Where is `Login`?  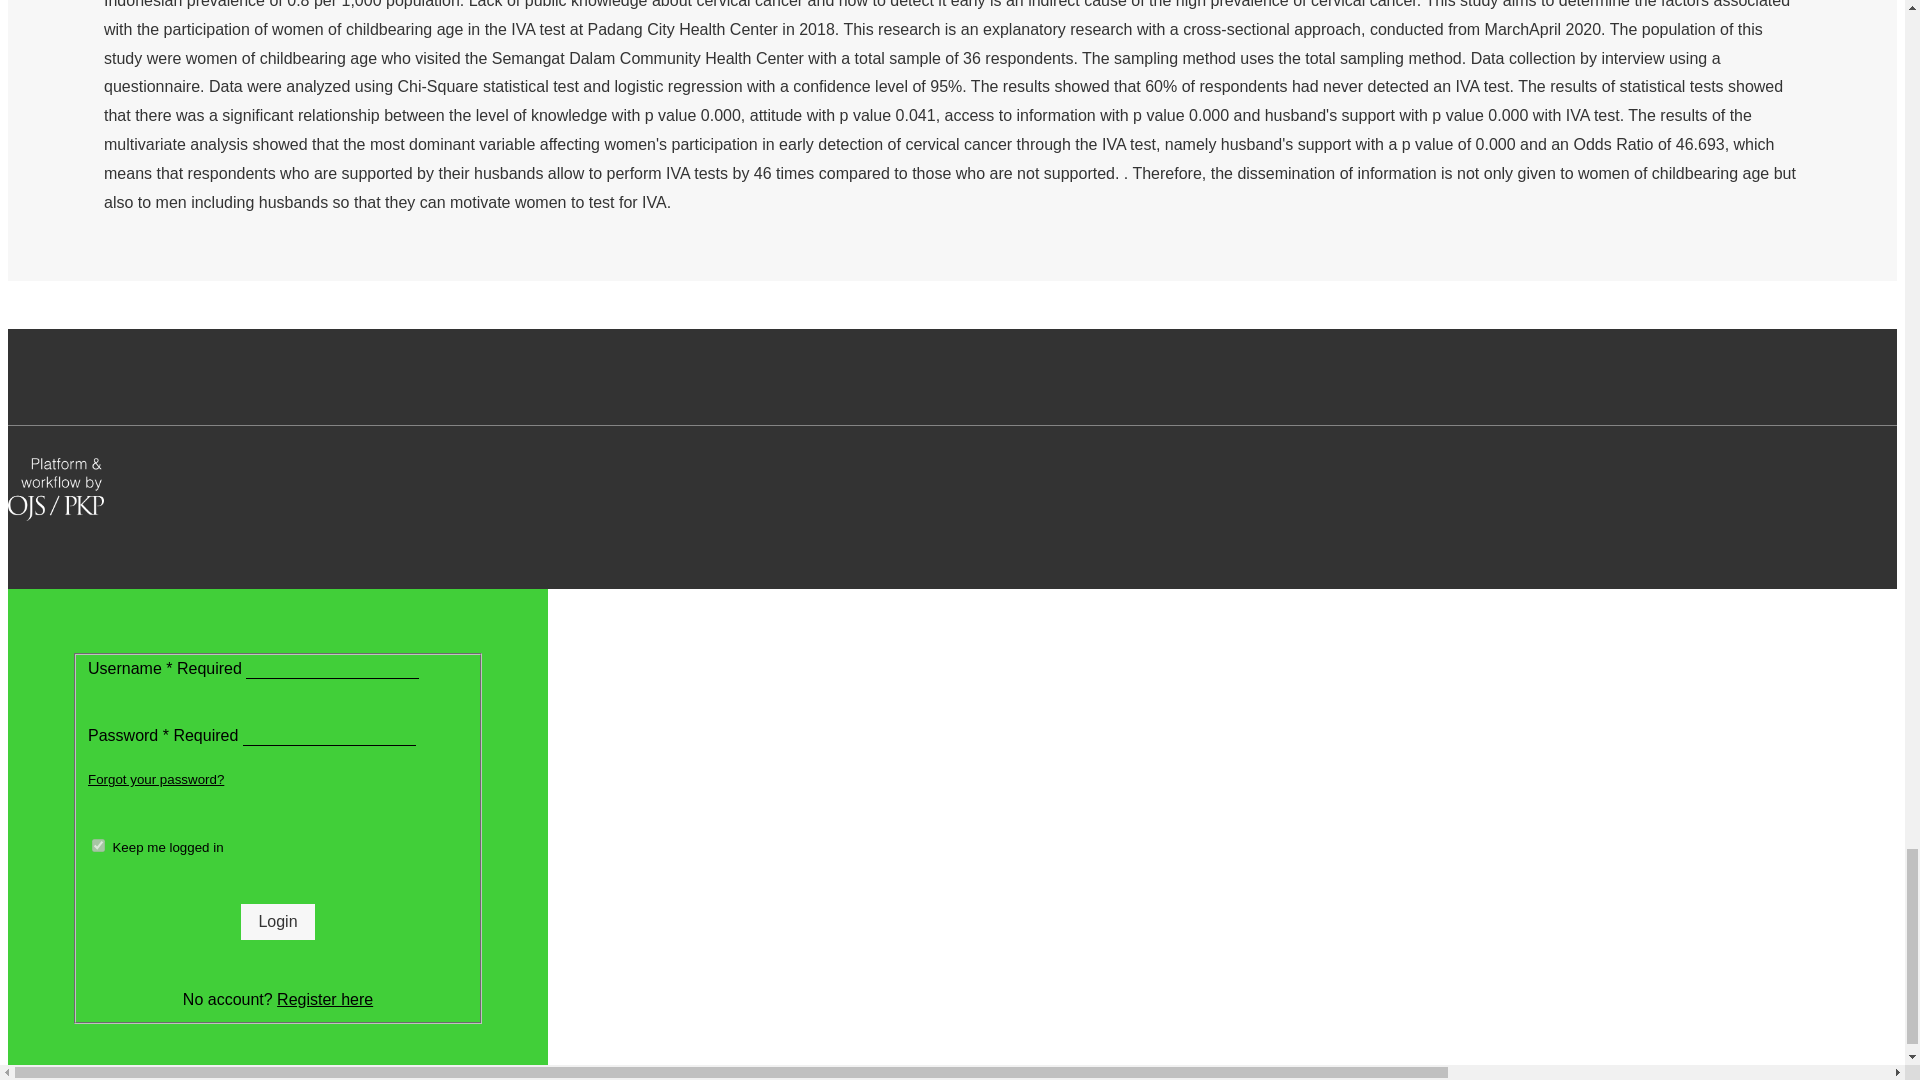
Login is located at coordinates (278, 921).